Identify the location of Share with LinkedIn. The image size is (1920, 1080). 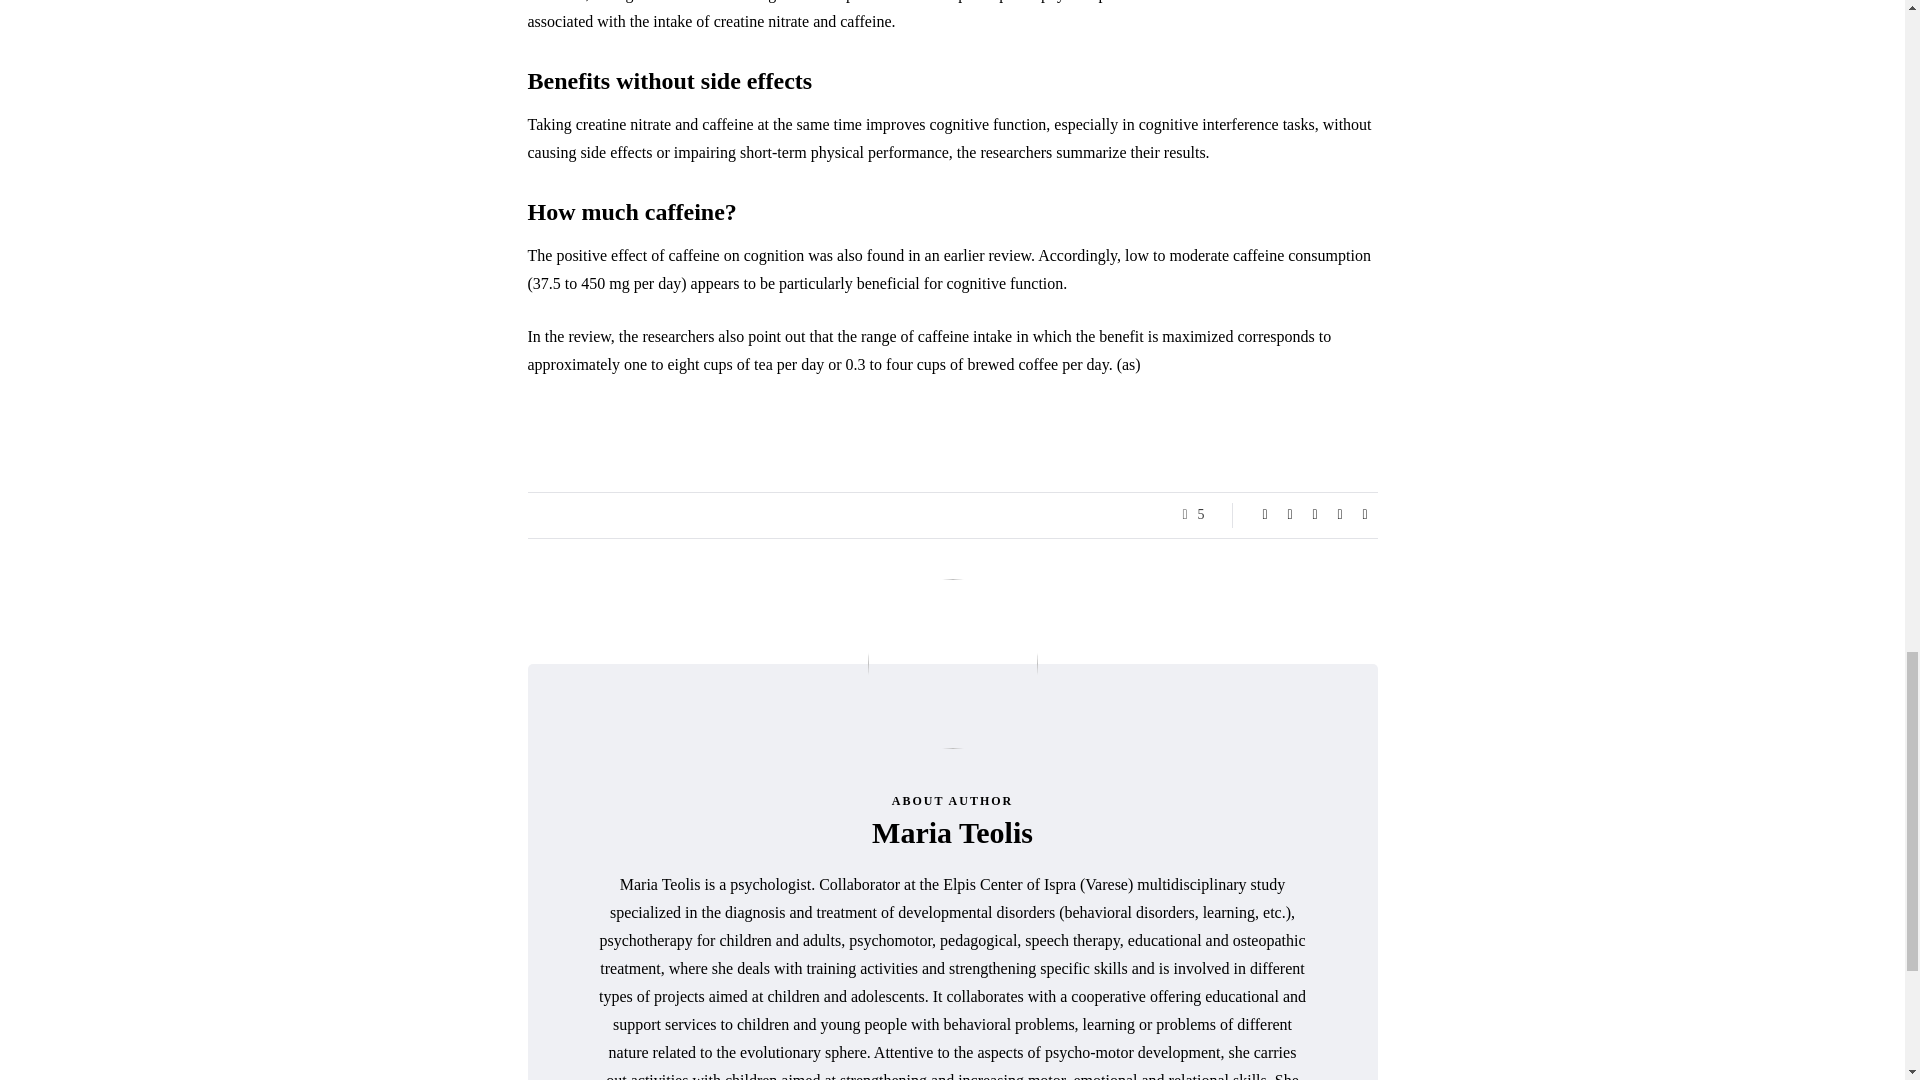
(1314, 514).